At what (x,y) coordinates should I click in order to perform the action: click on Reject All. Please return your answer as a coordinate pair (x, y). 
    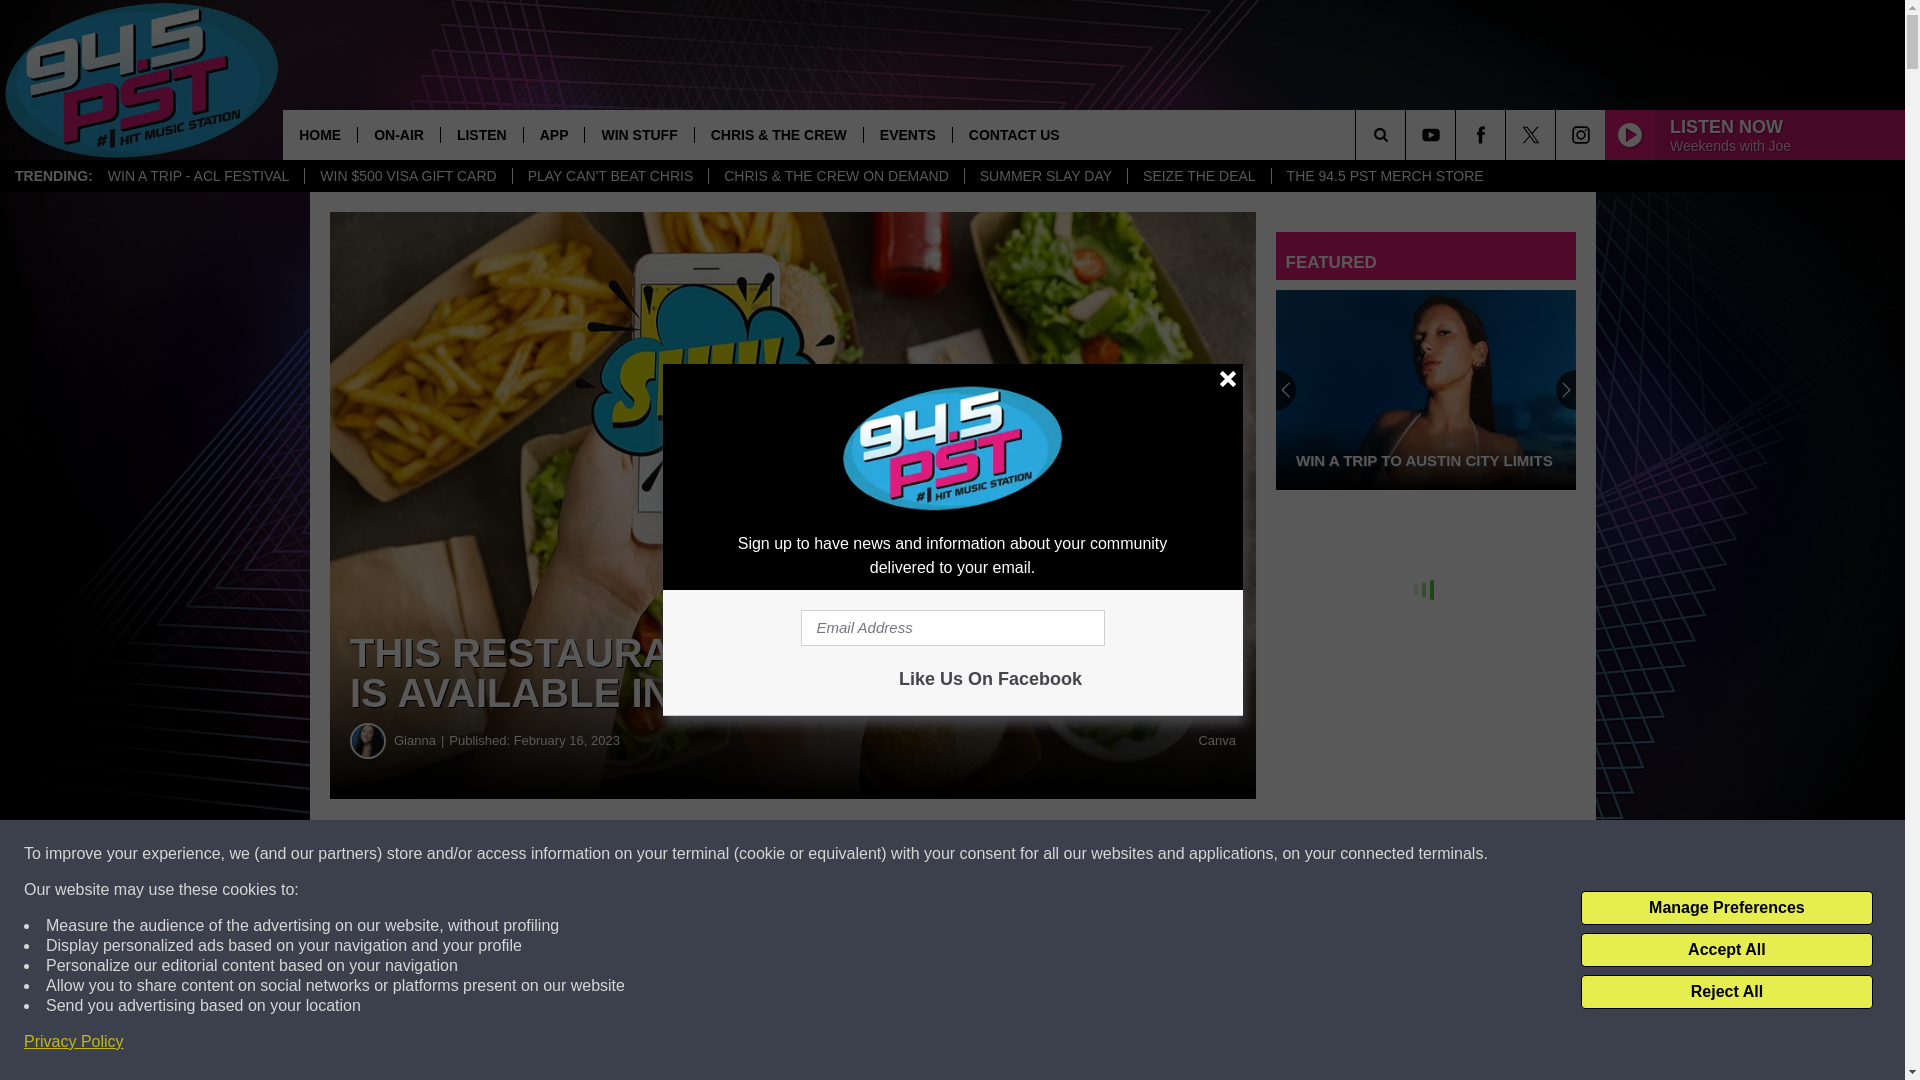
    Looking at the image, I should click on (1726, 992).